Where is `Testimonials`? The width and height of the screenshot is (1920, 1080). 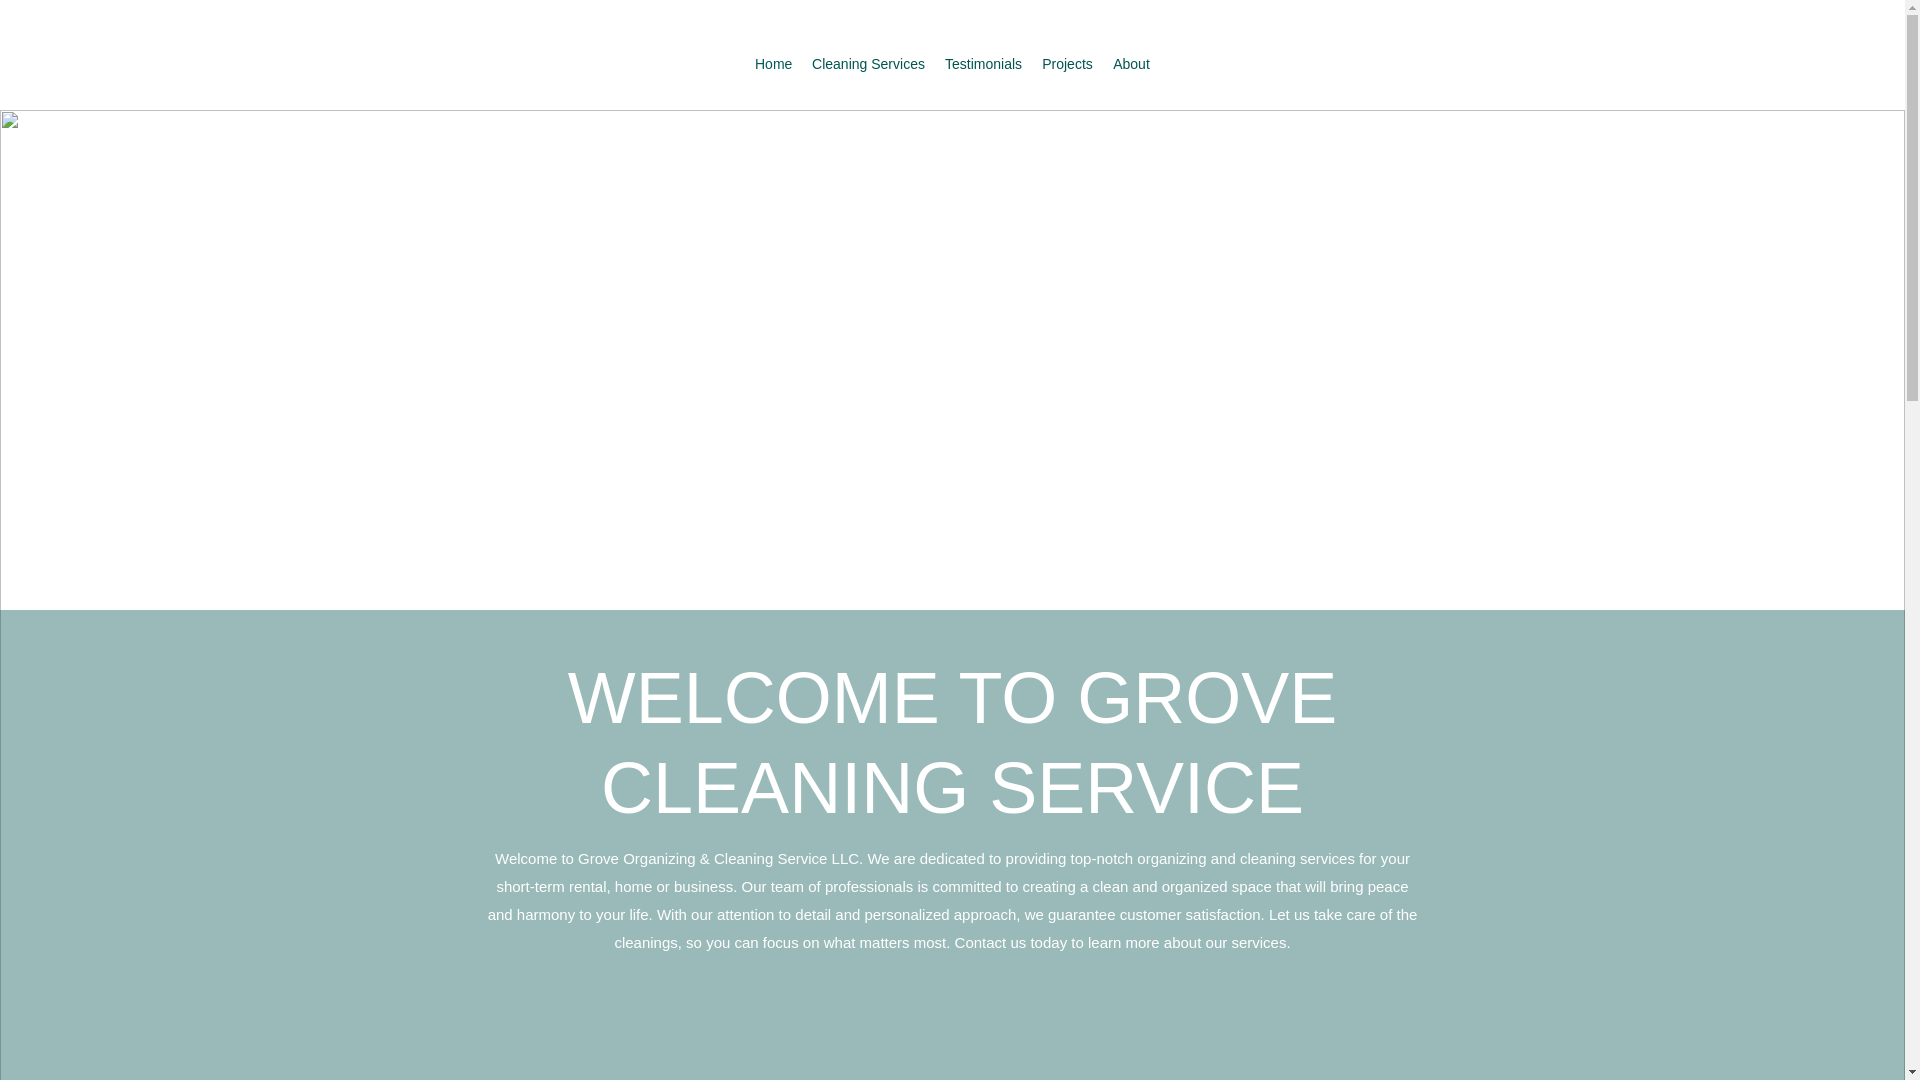
Testimonials is located at coordinates (984, 63).